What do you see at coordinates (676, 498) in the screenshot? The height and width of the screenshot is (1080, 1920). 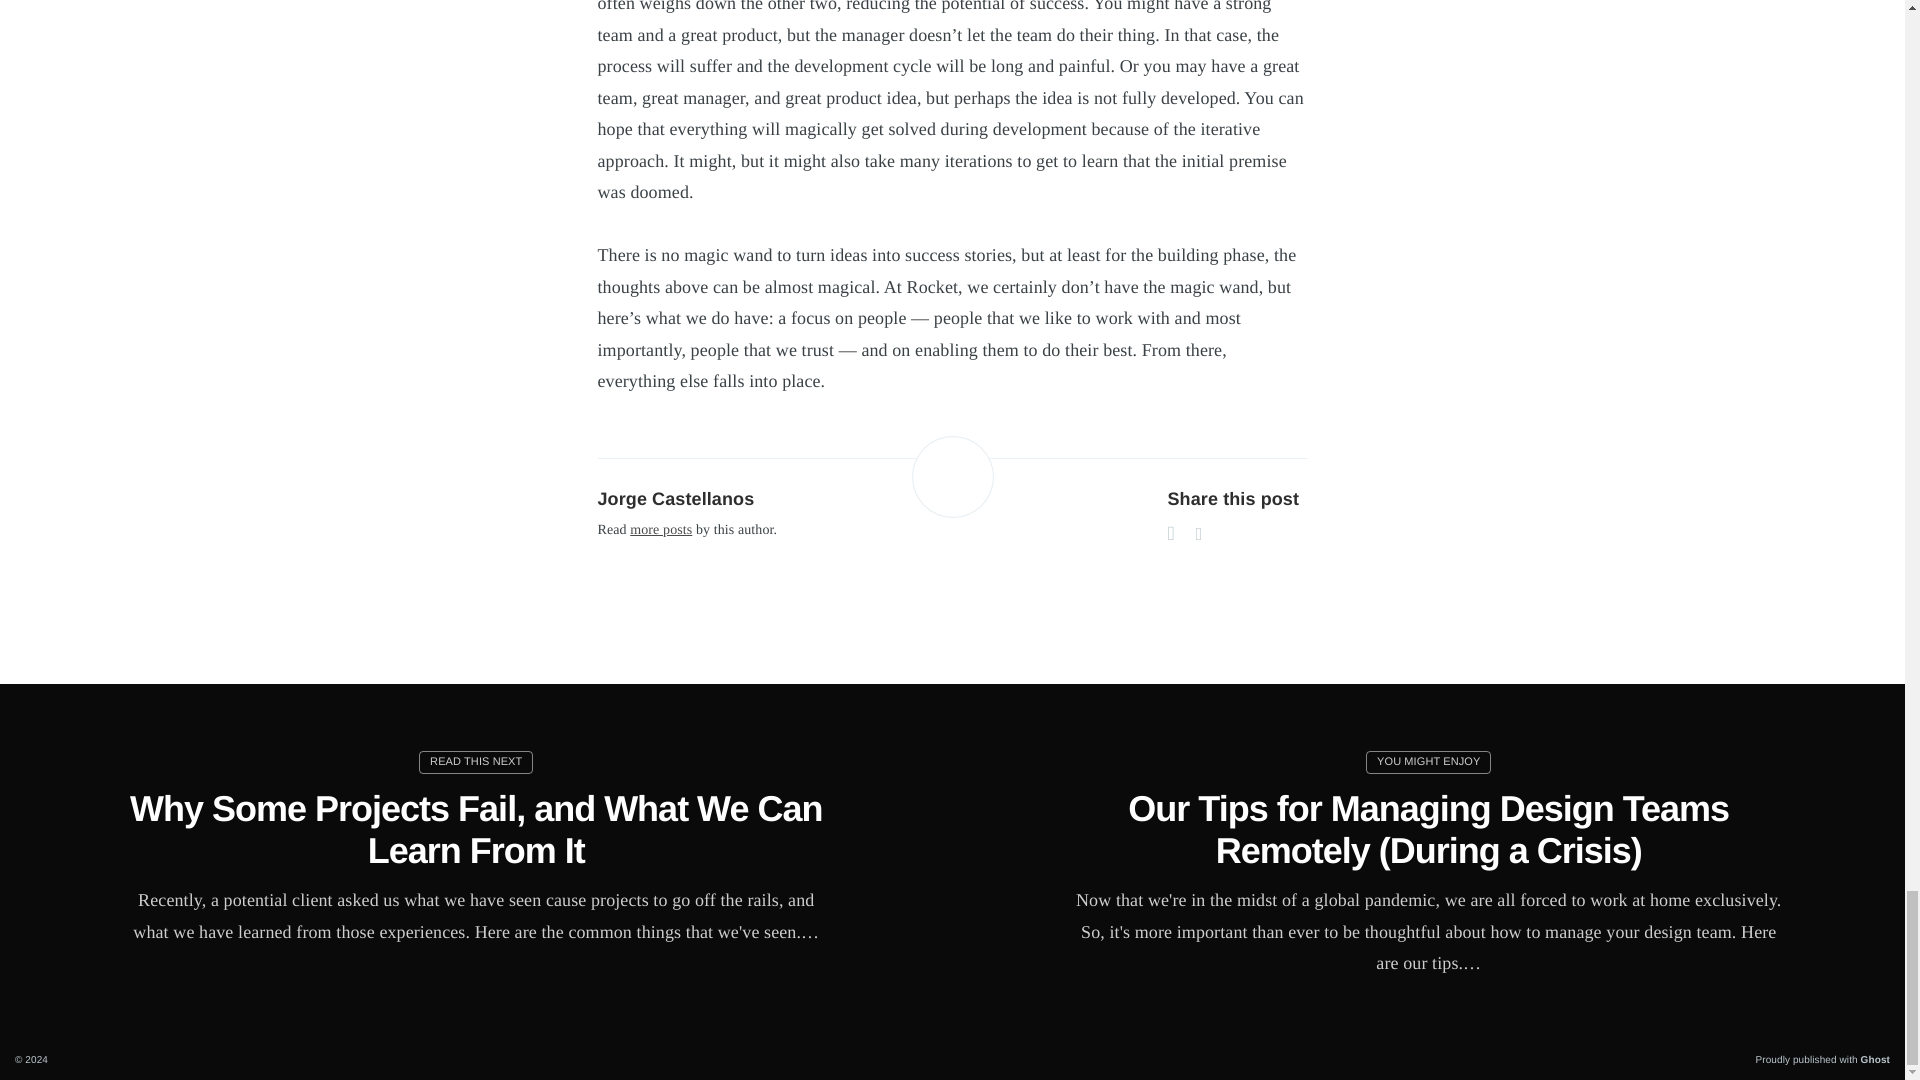 I see `Jorge Castellanos` at bounding box center [676, 498].